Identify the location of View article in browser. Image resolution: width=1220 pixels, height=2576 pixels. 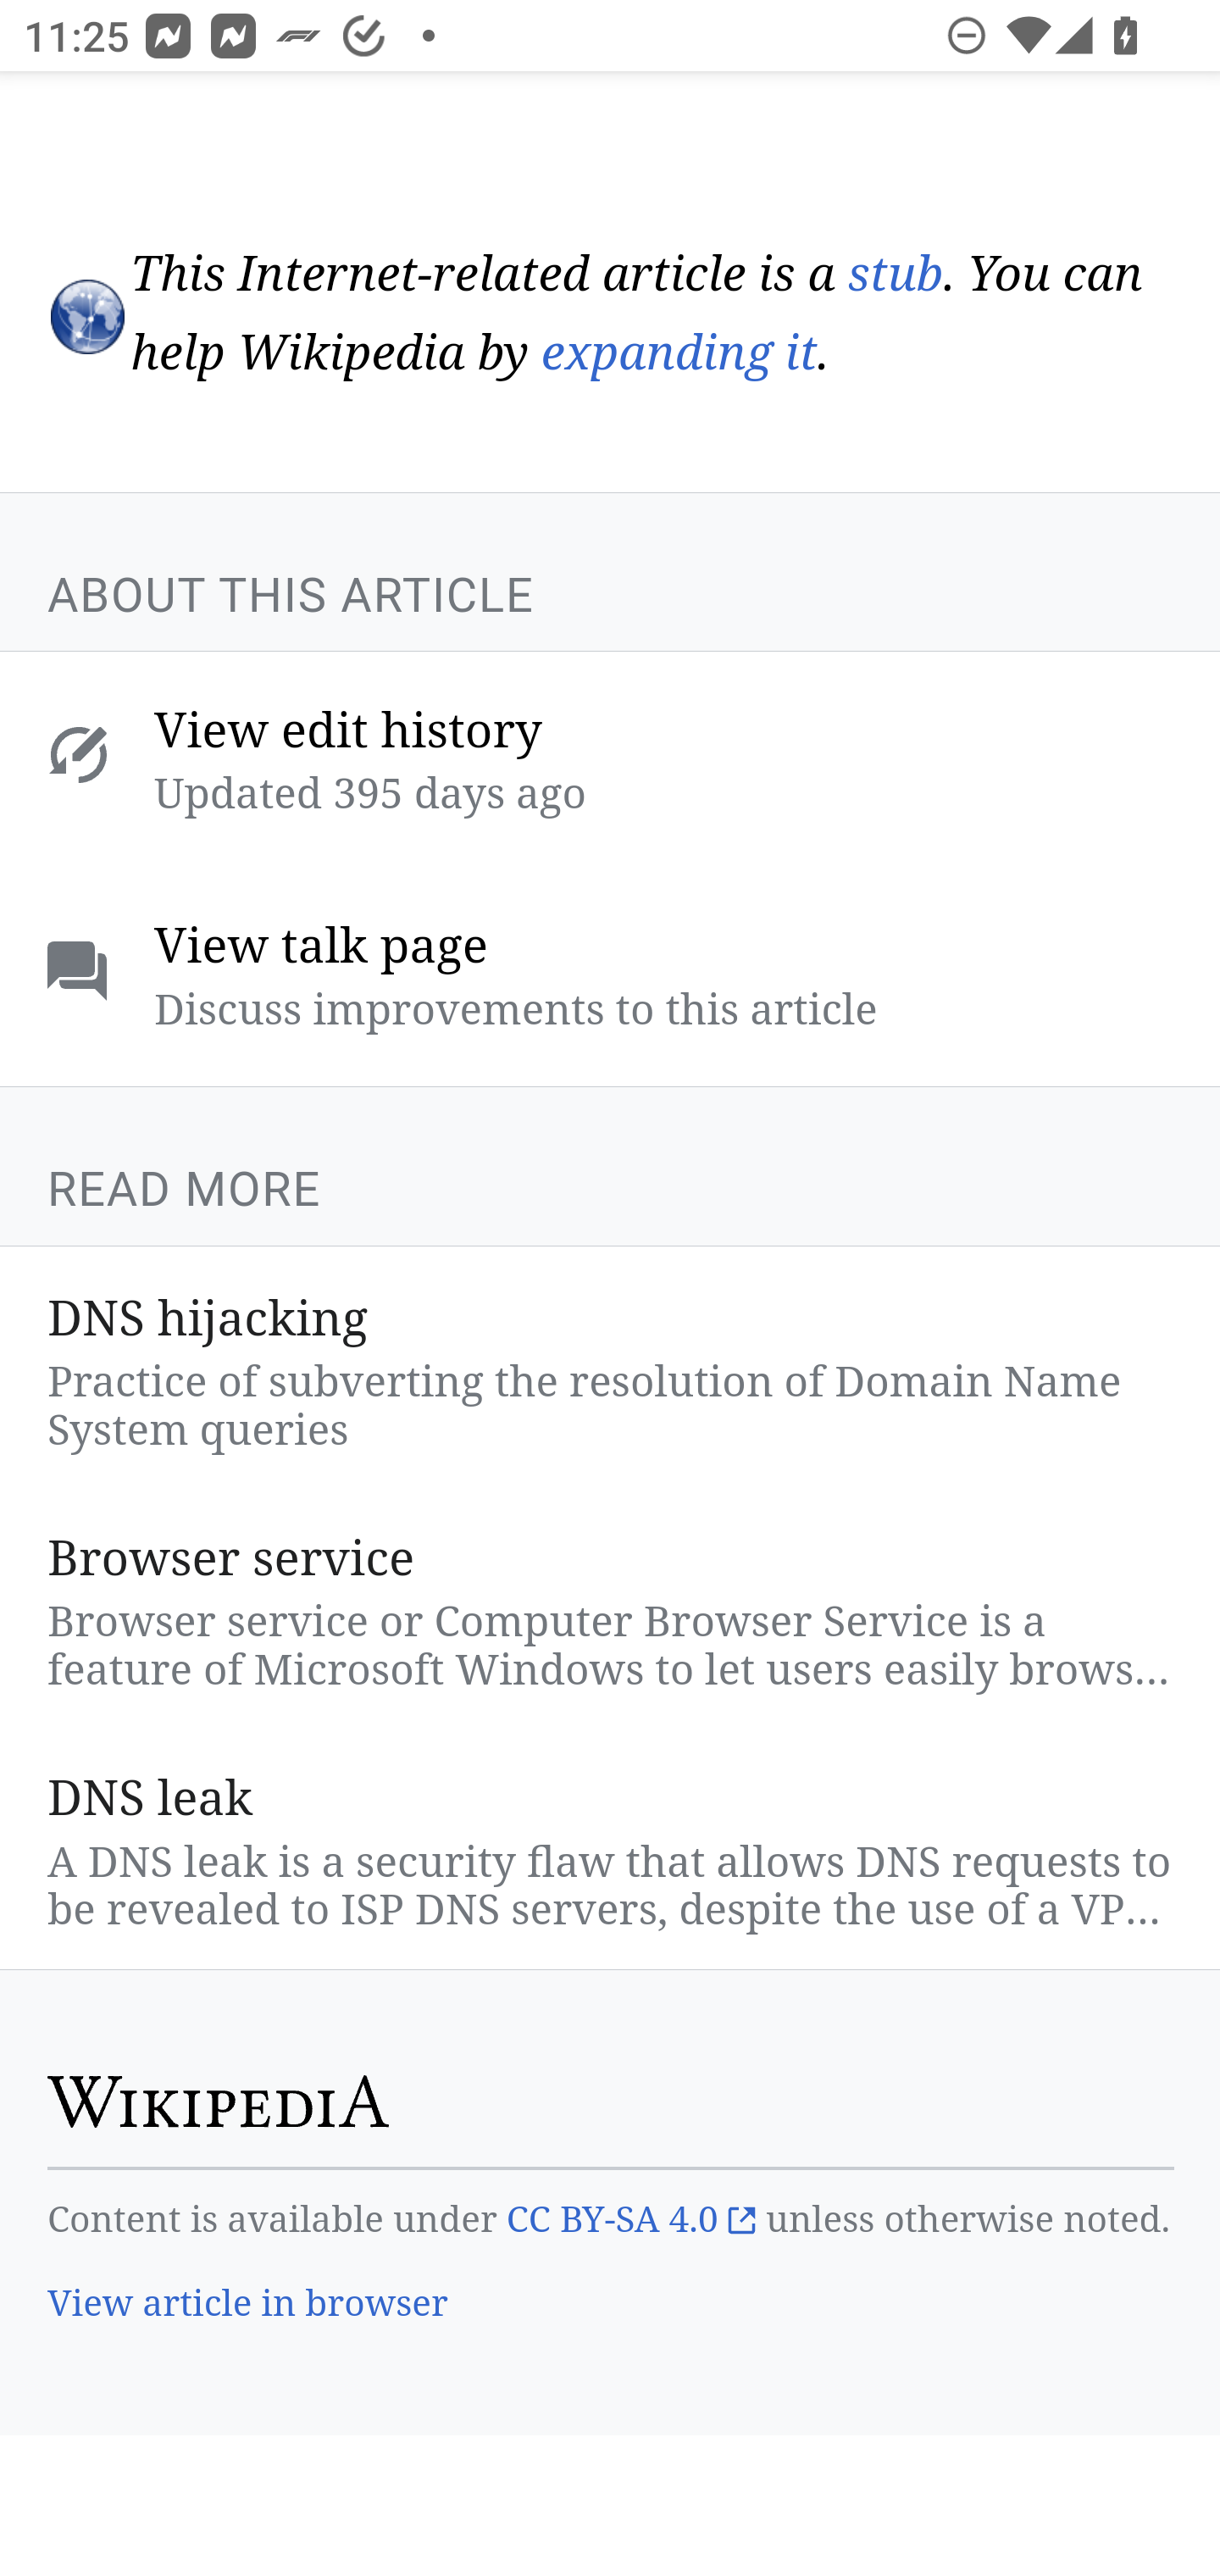
(249, 2307).